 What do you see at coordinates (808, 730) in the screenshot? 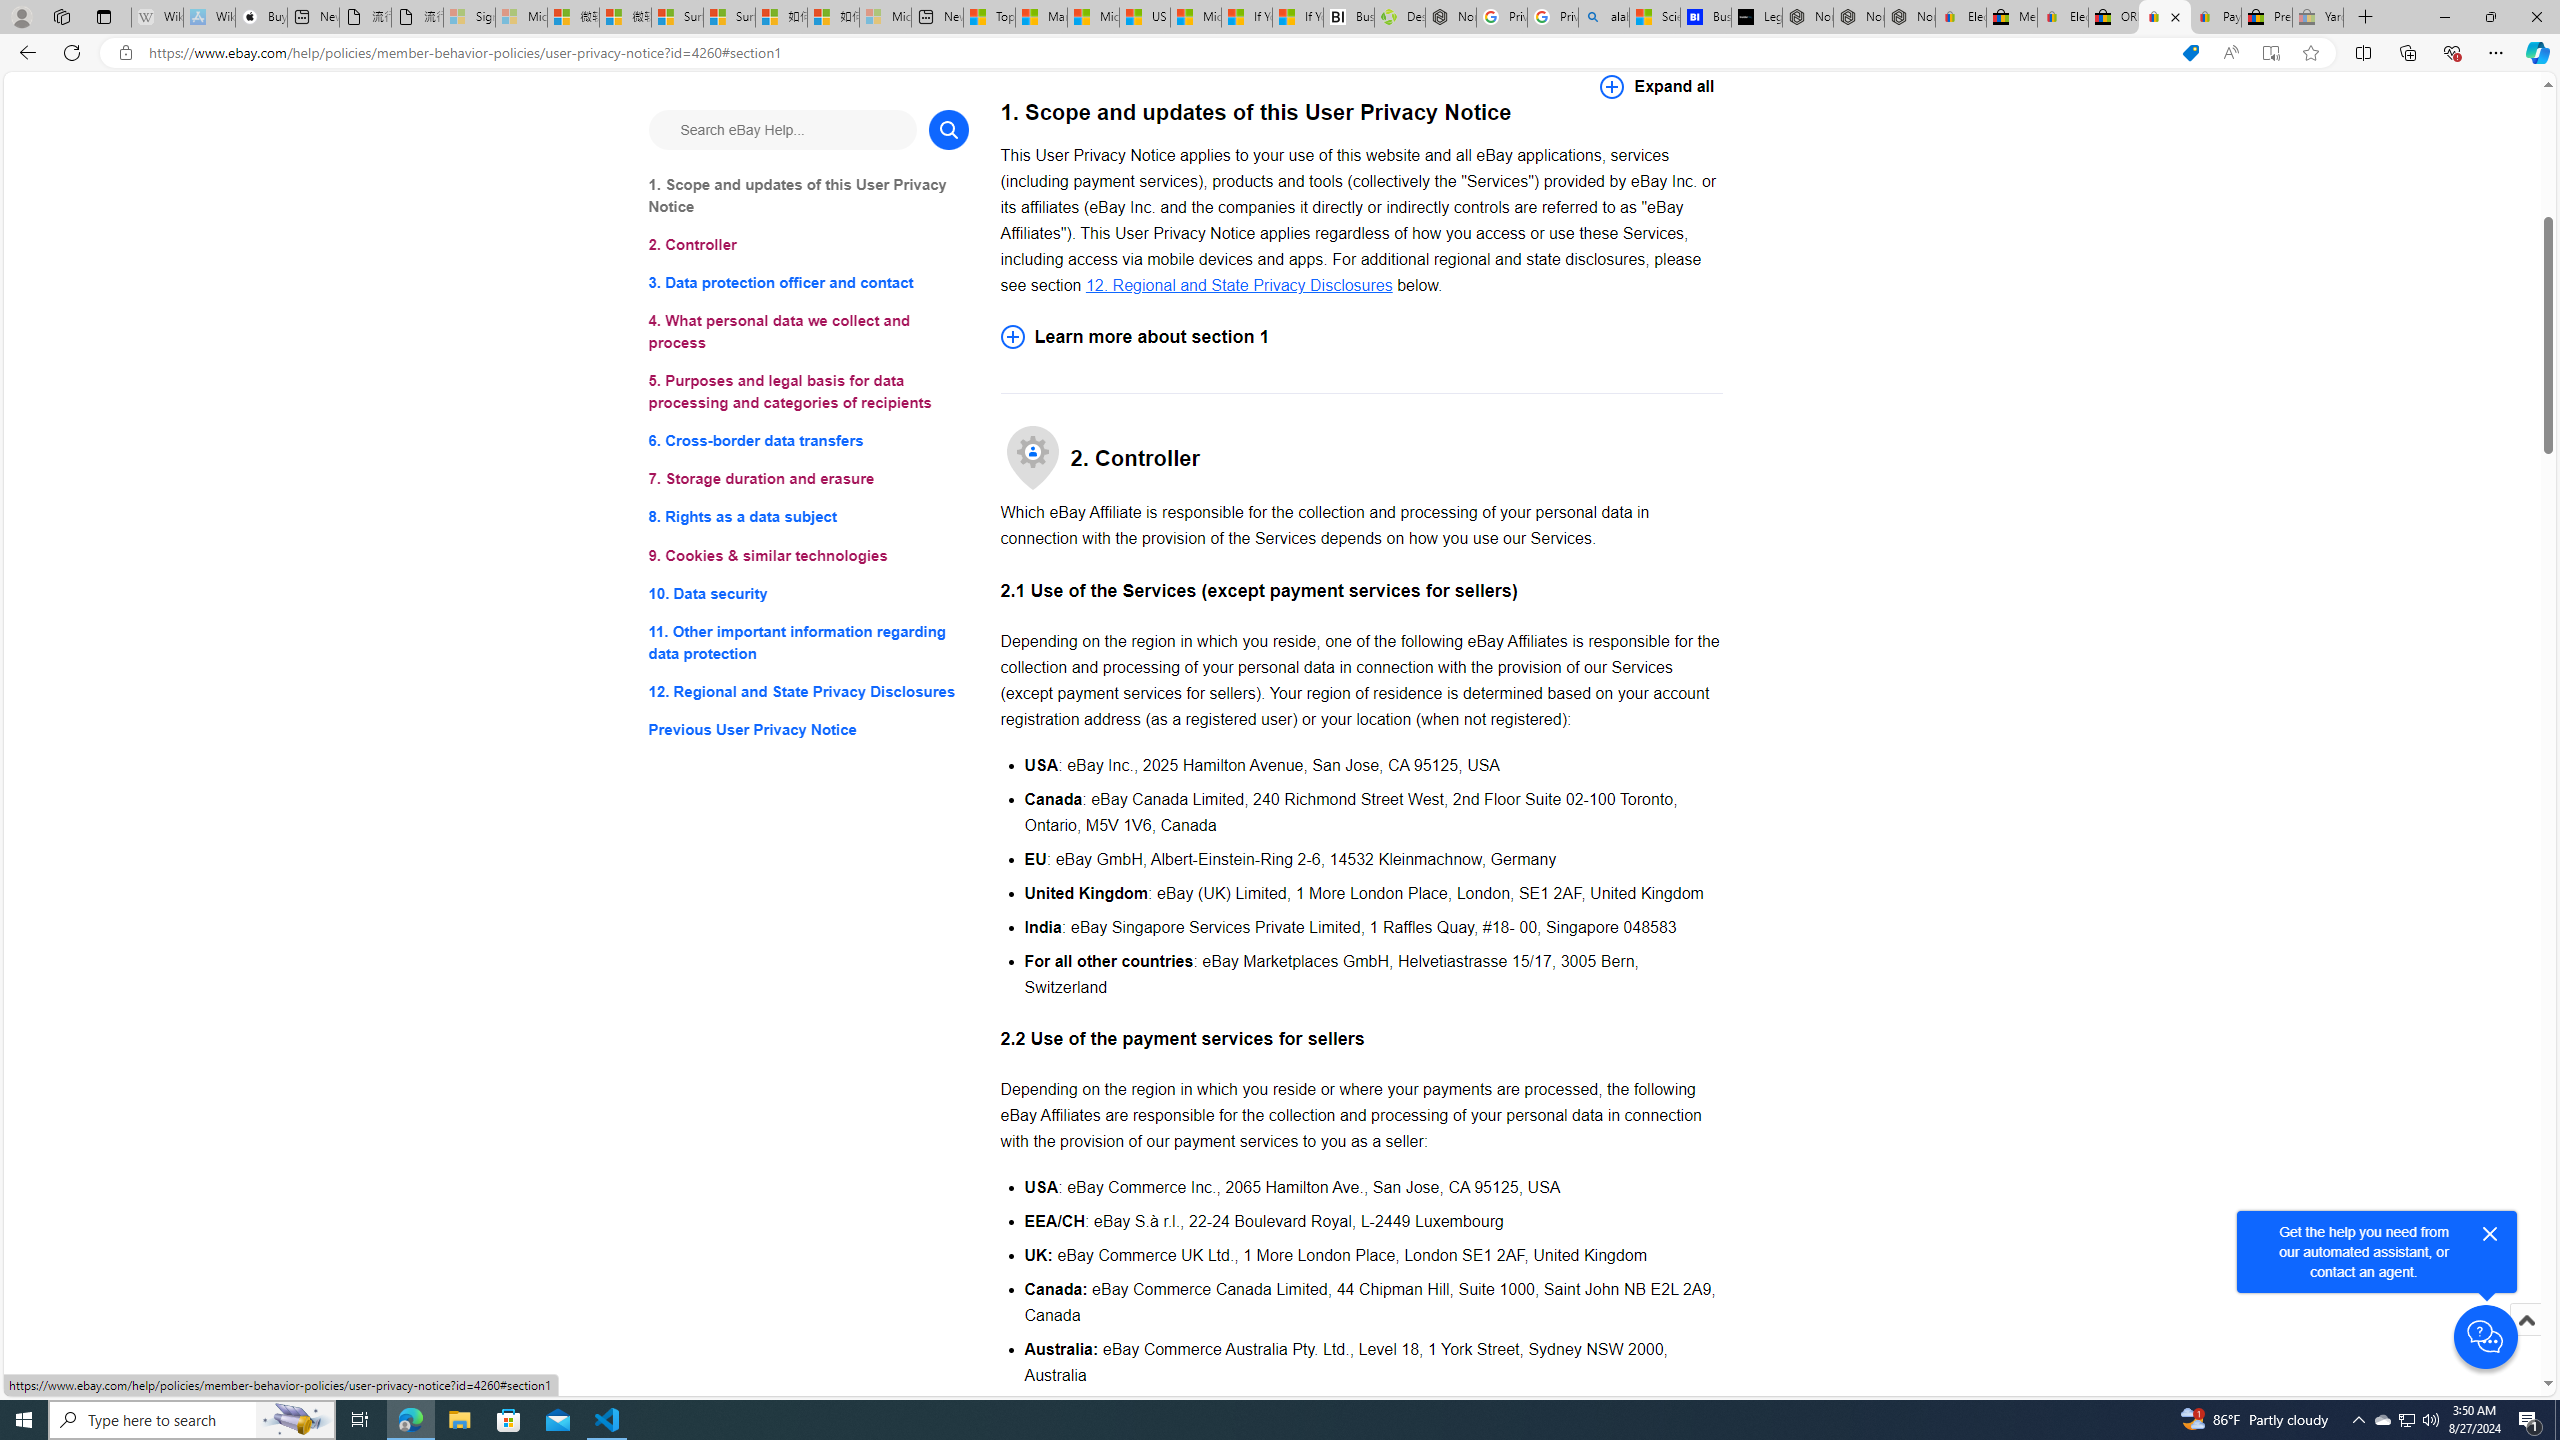
I see `Previous User Privacy Notice` at bounding box center [808, 730].